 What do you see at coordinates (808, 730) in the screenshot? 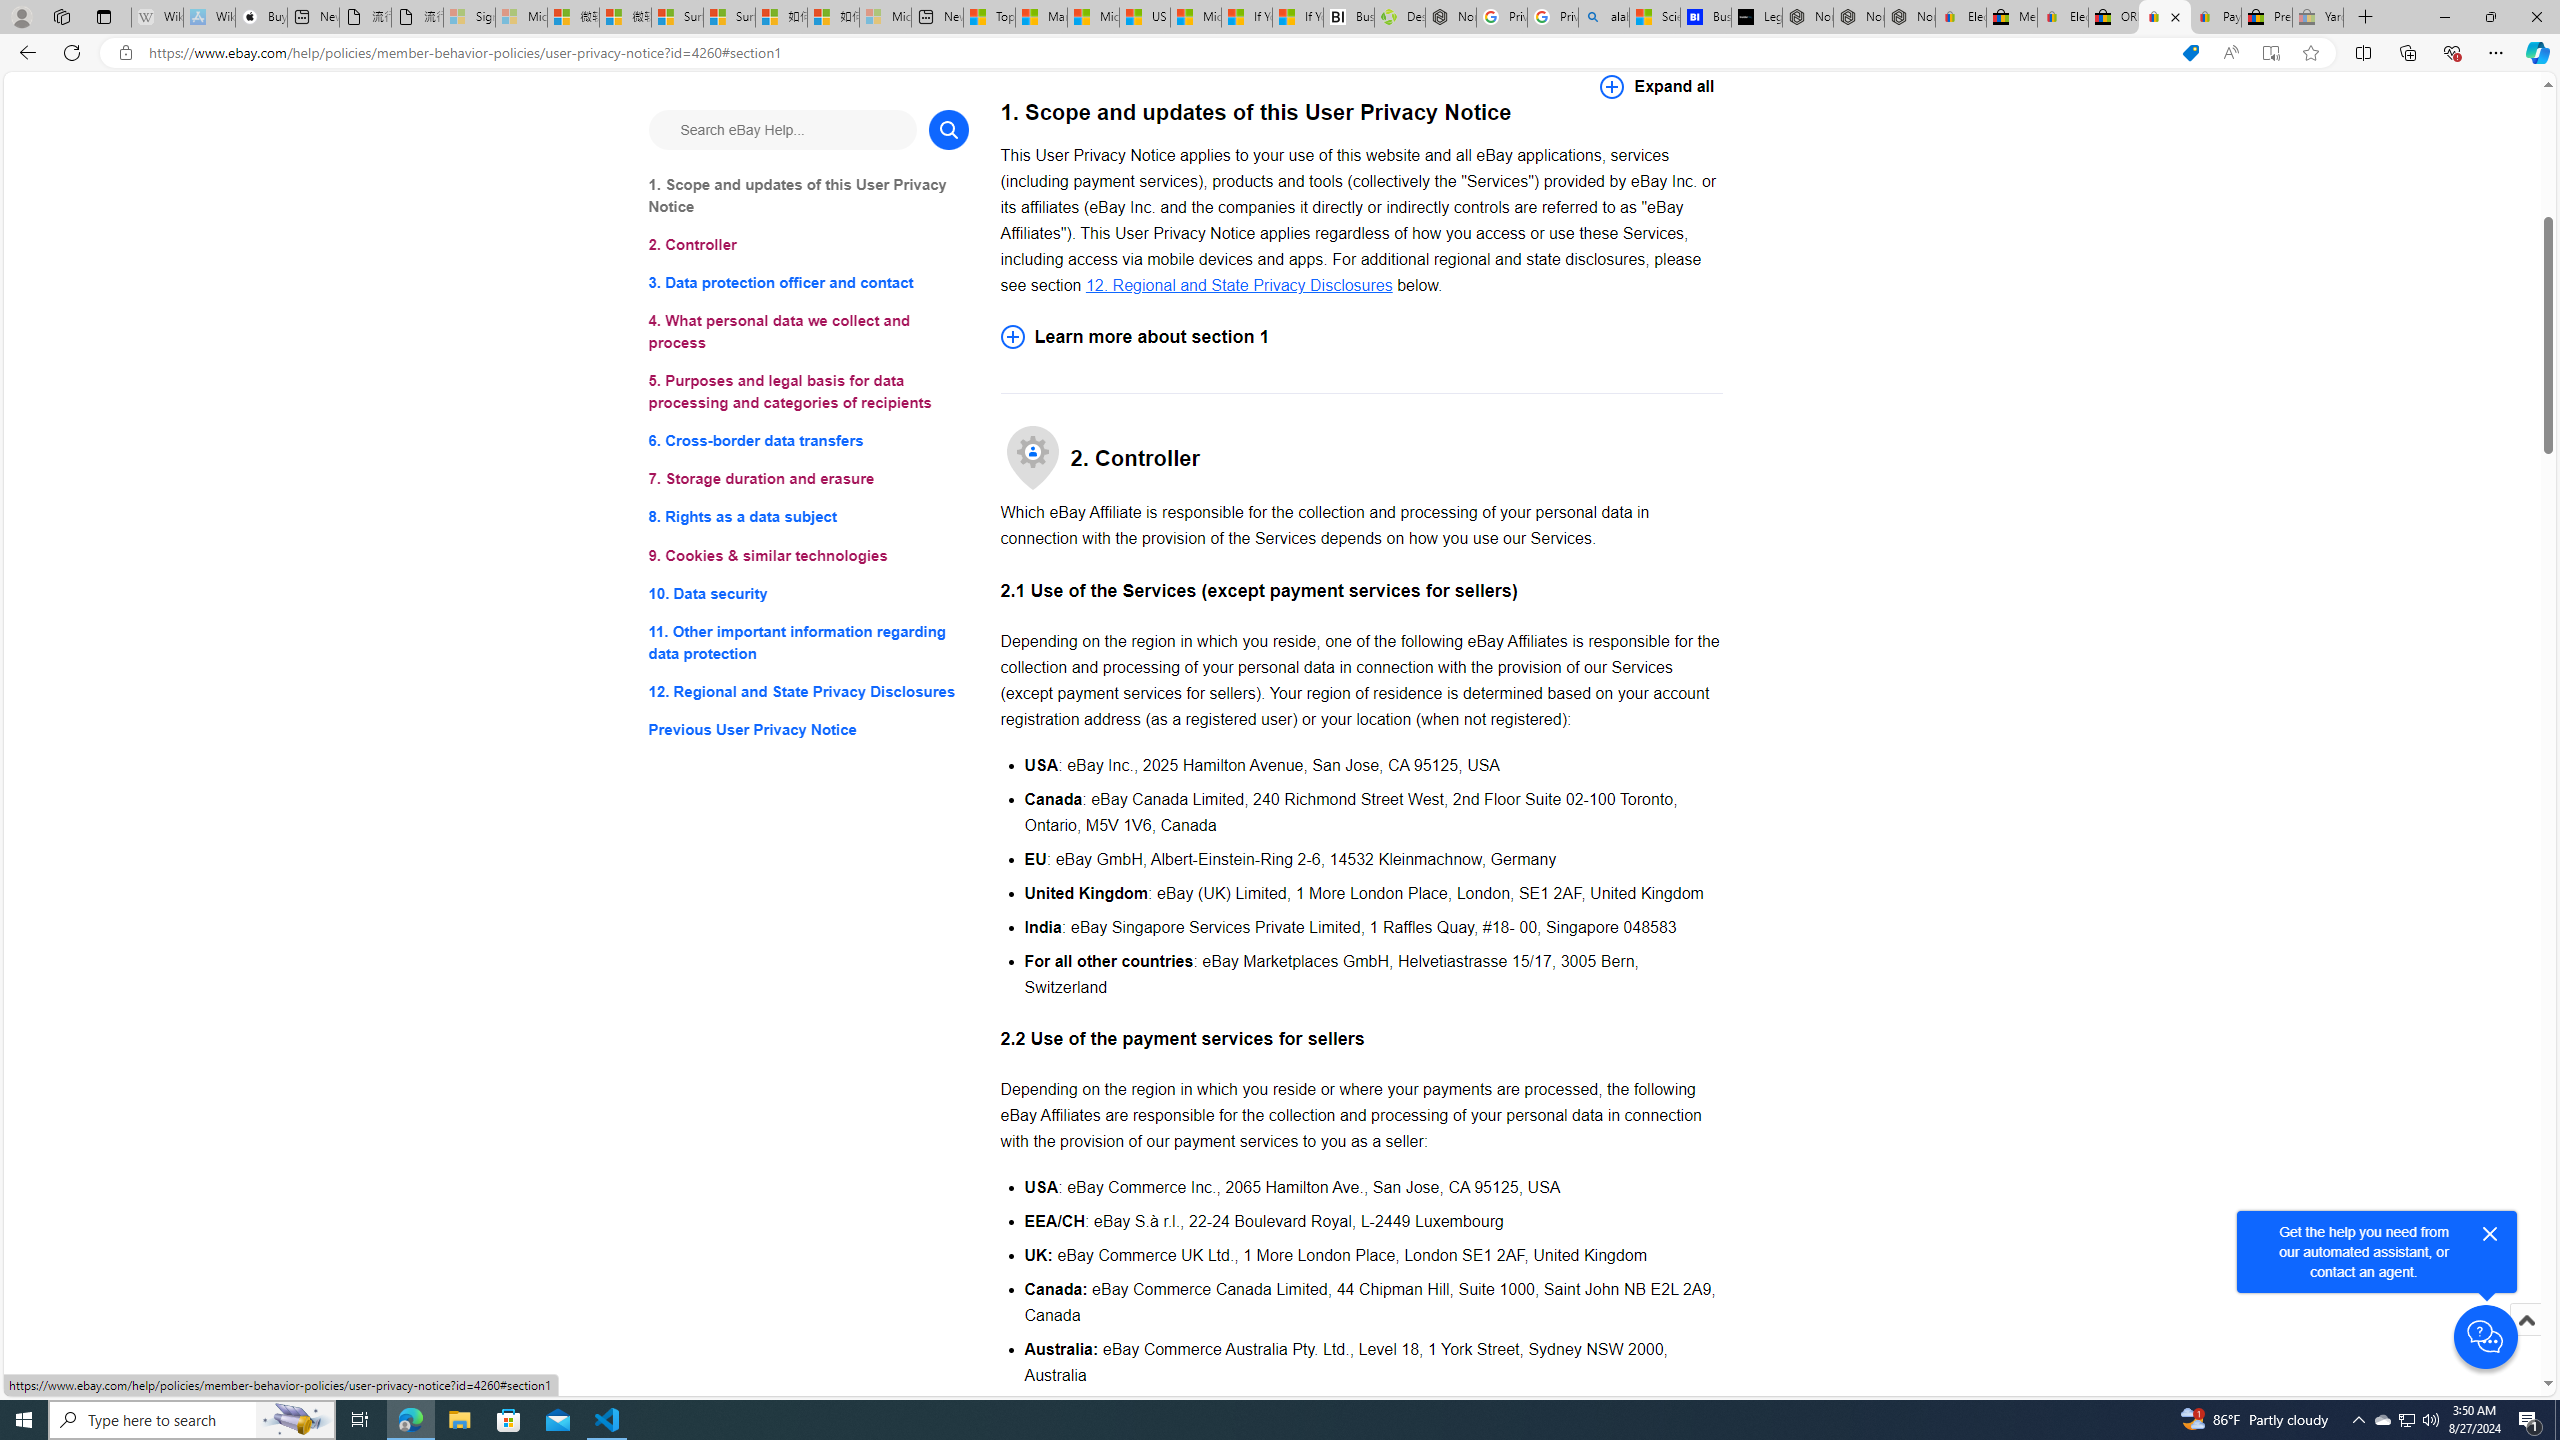
I see `Previous User Privacy Notice` at bounding box center [808, 730].